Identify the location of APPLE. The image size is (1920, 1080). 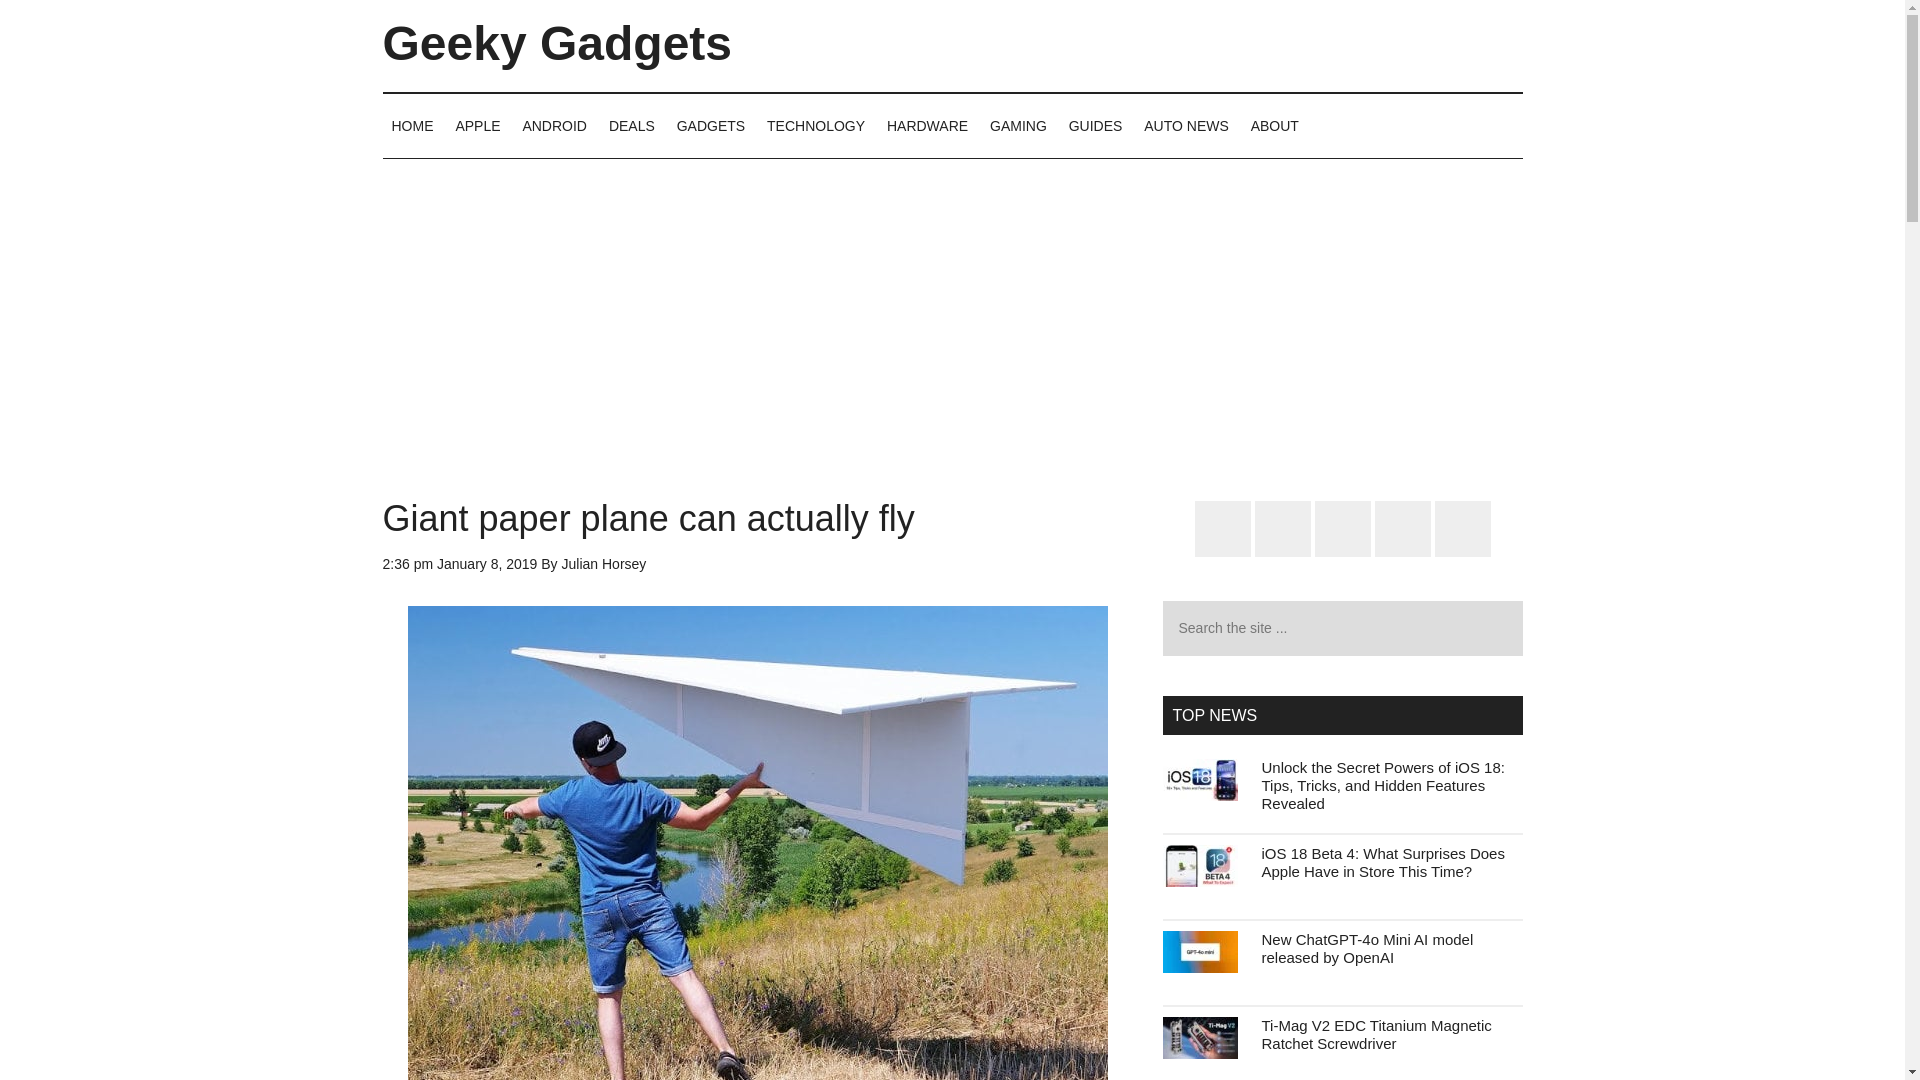
(476, 125).